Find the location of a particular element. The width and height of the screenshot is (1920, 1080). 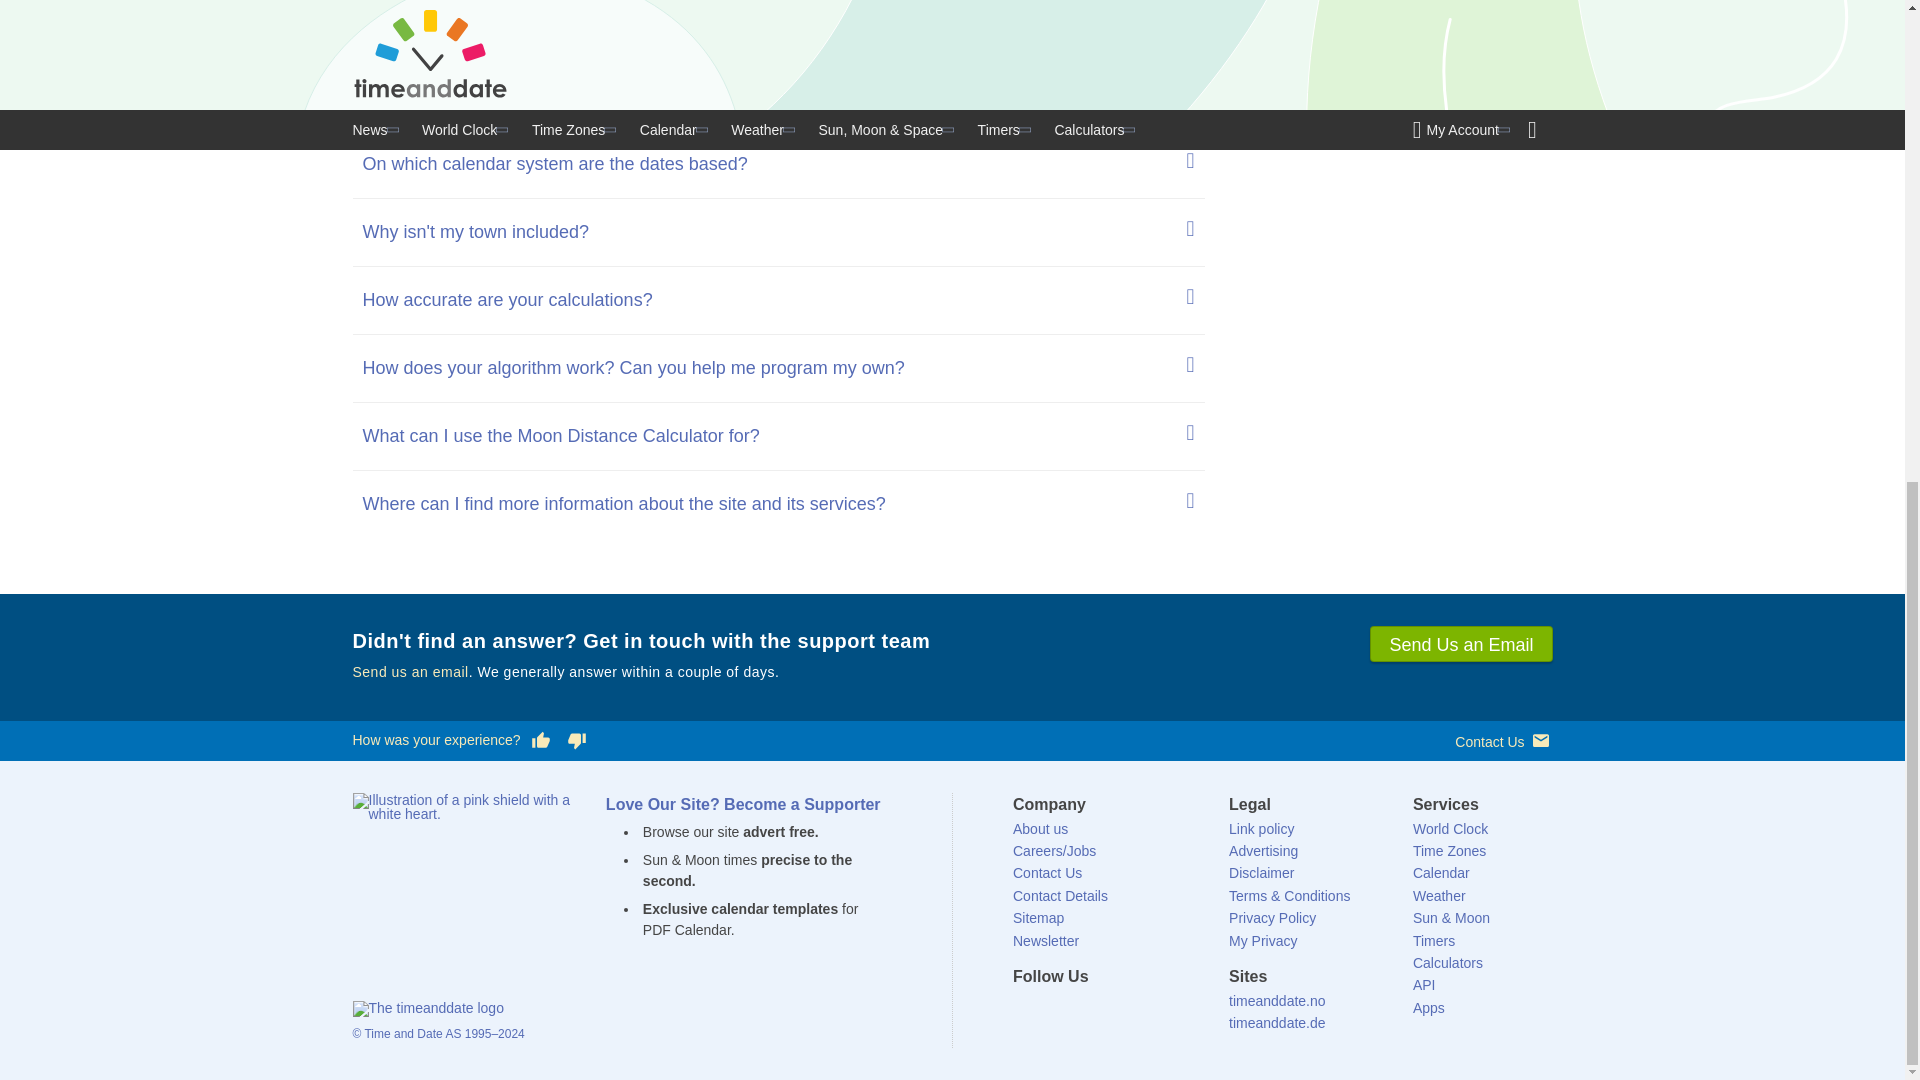

timeanddate.com on Instagram is located at coordinates (1126, 1006).